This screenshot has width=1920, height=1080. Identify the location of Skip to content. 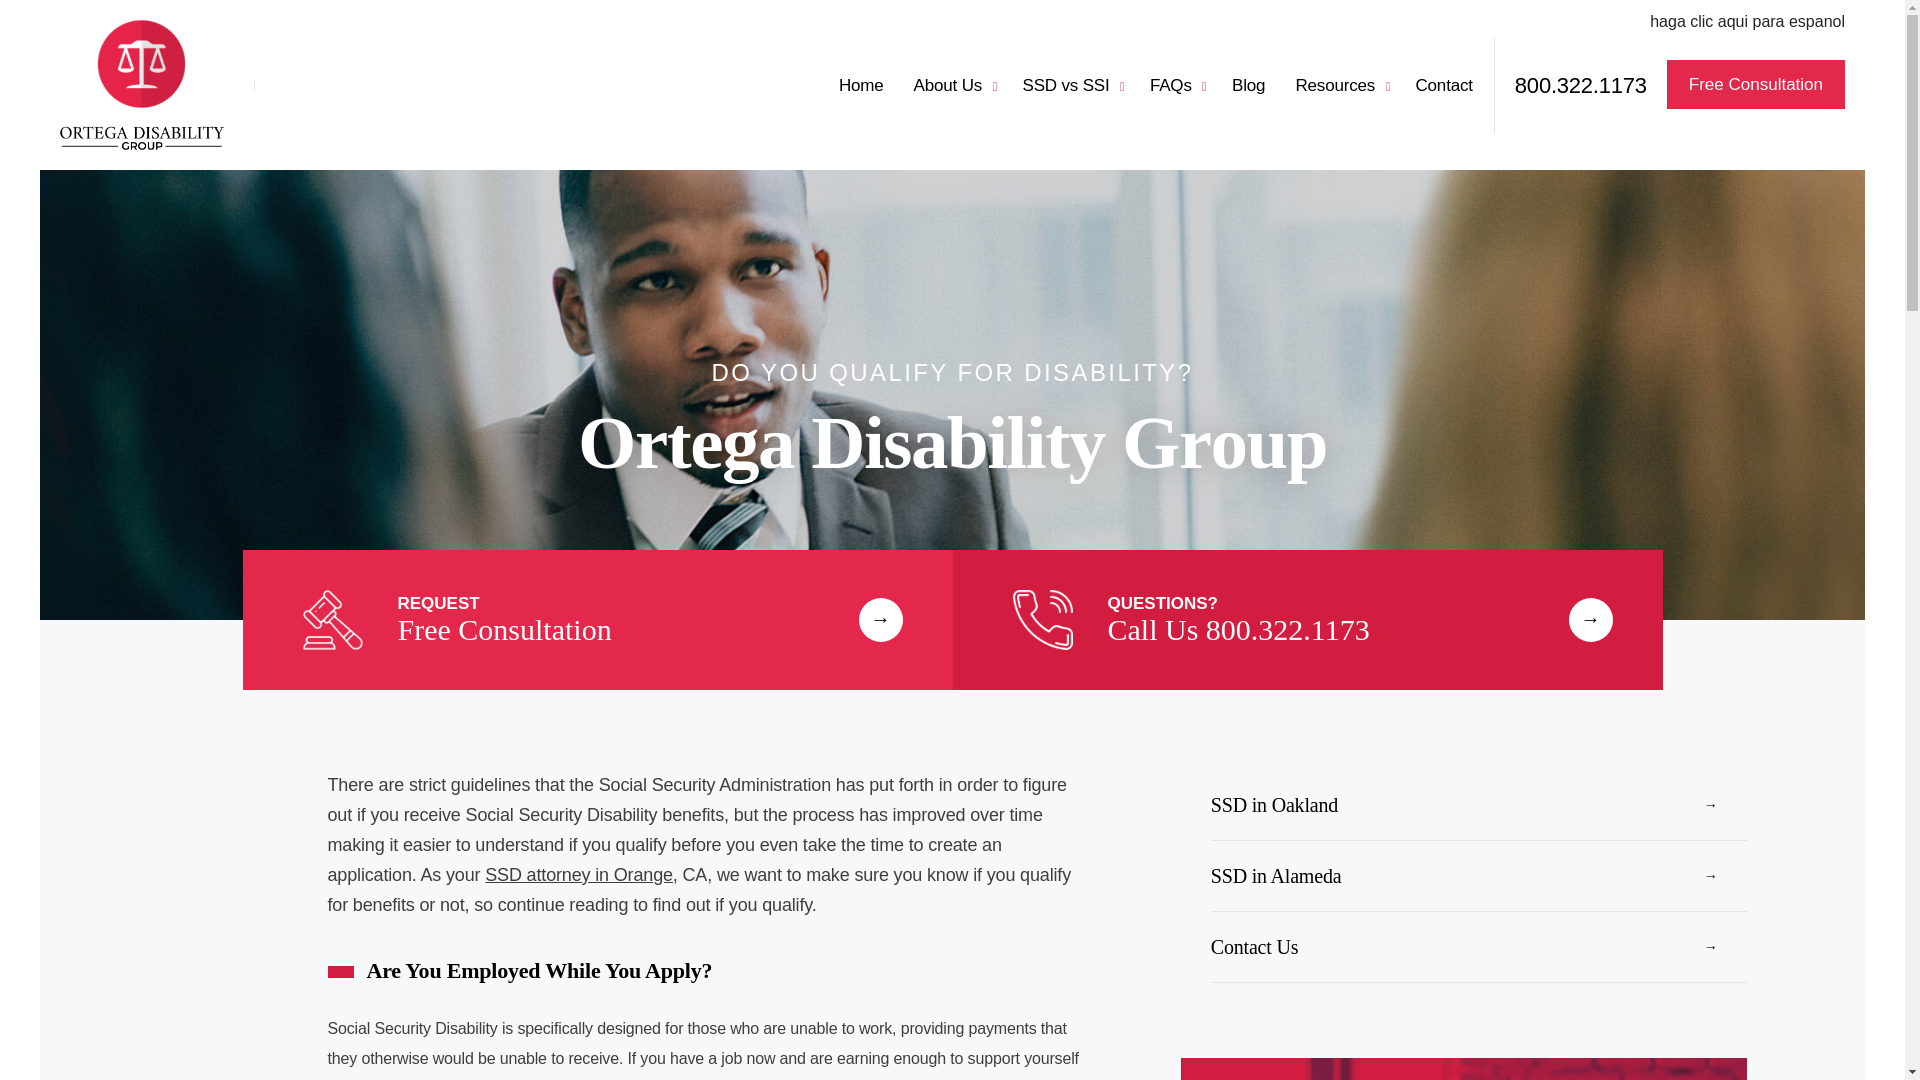
(1176, 86).